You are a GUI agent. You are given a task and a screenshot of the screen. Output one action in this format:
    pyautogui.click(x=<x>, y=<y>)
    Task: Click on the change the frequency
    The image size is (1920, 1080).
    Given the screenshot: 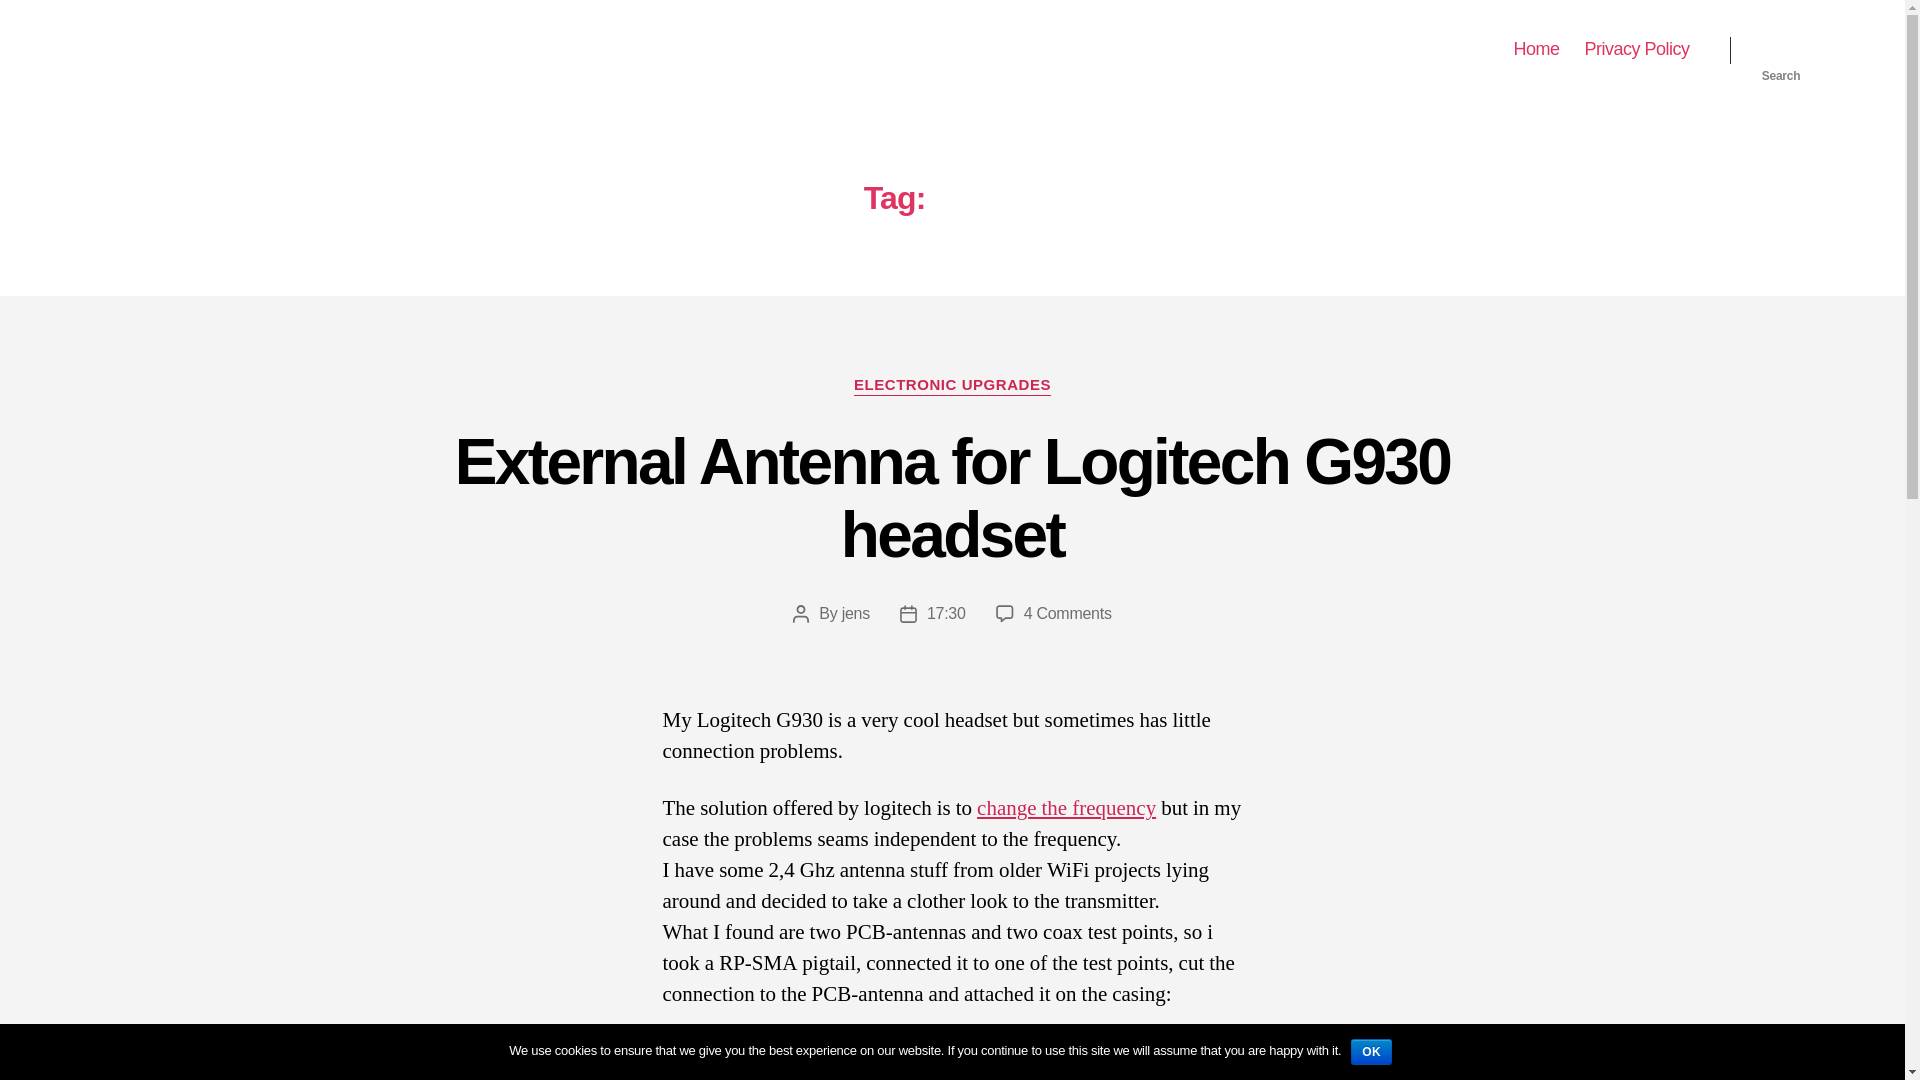 What is the action you would take?
    pyautogui.click(x=1066, y=808)
    